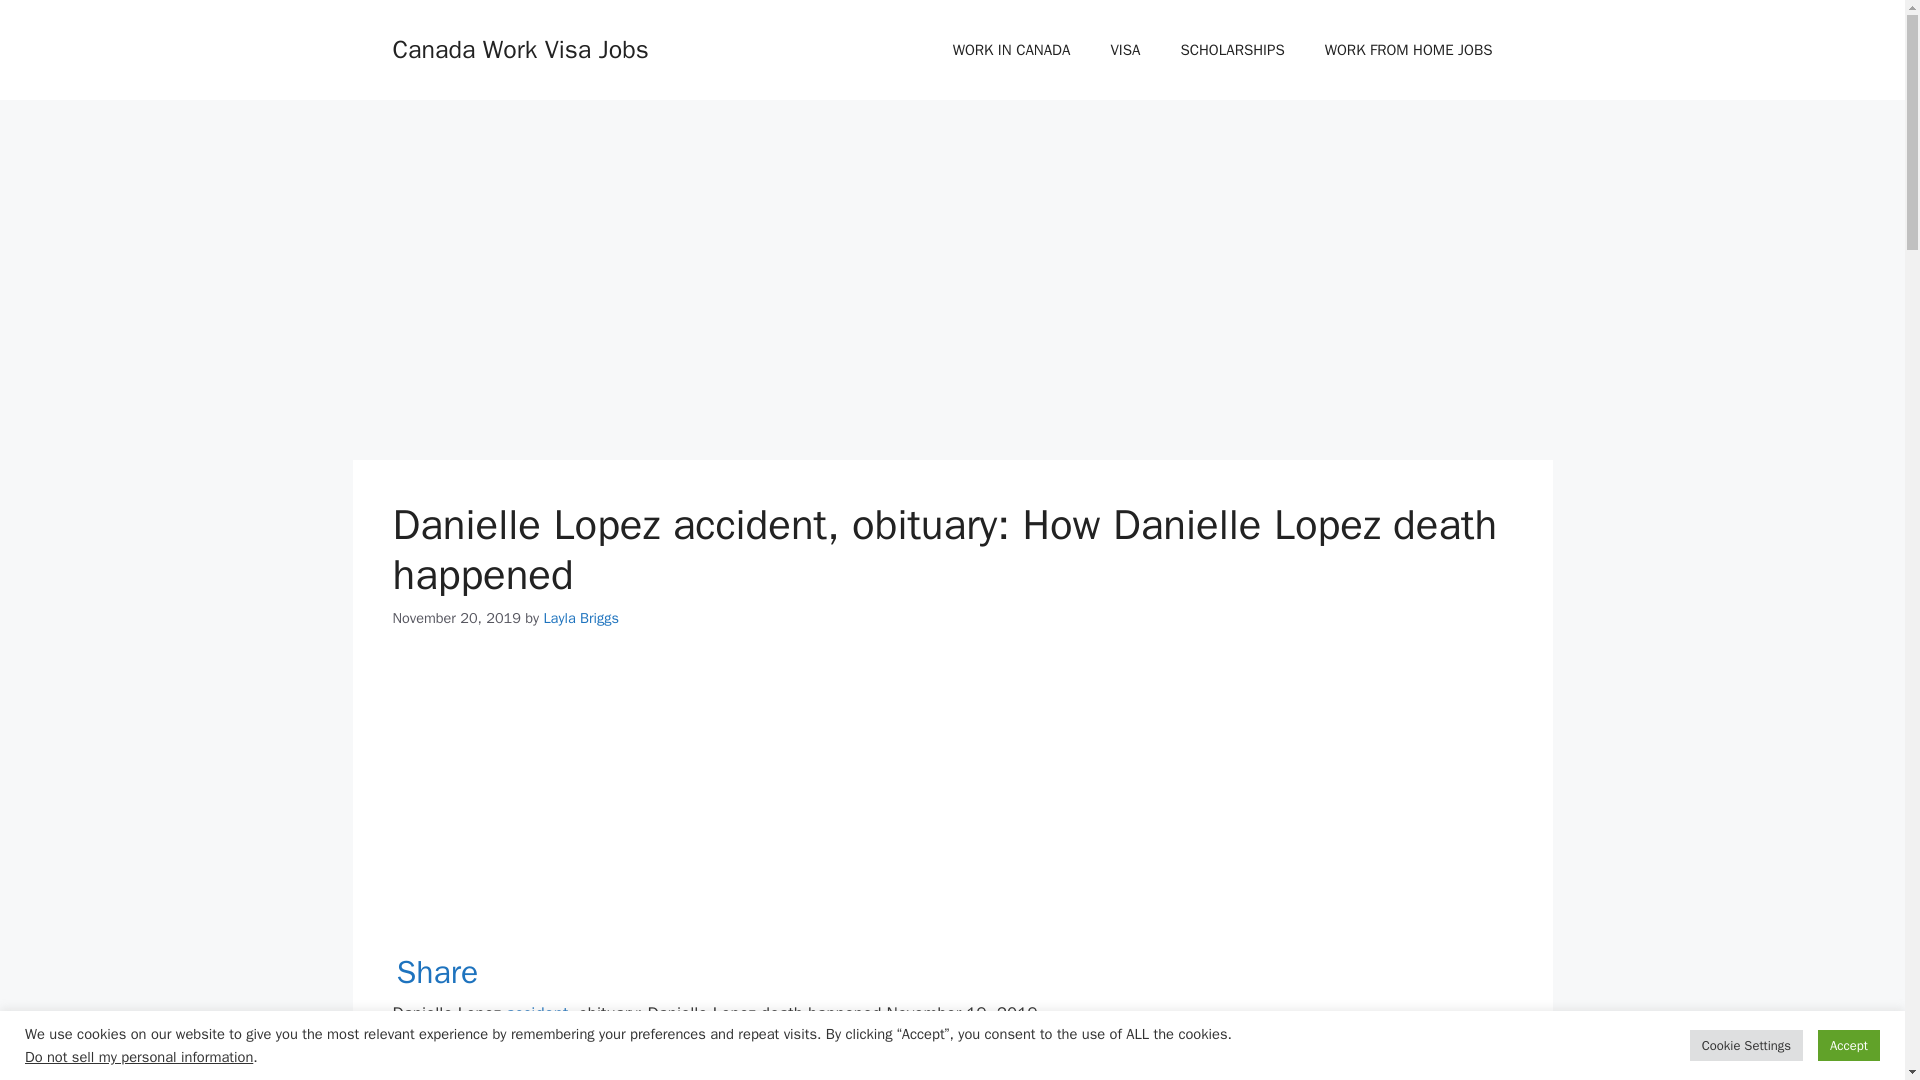 The width and height of the screenshot is (1920, 1080). I want to click on Layla Briggs, so click(580, 618).